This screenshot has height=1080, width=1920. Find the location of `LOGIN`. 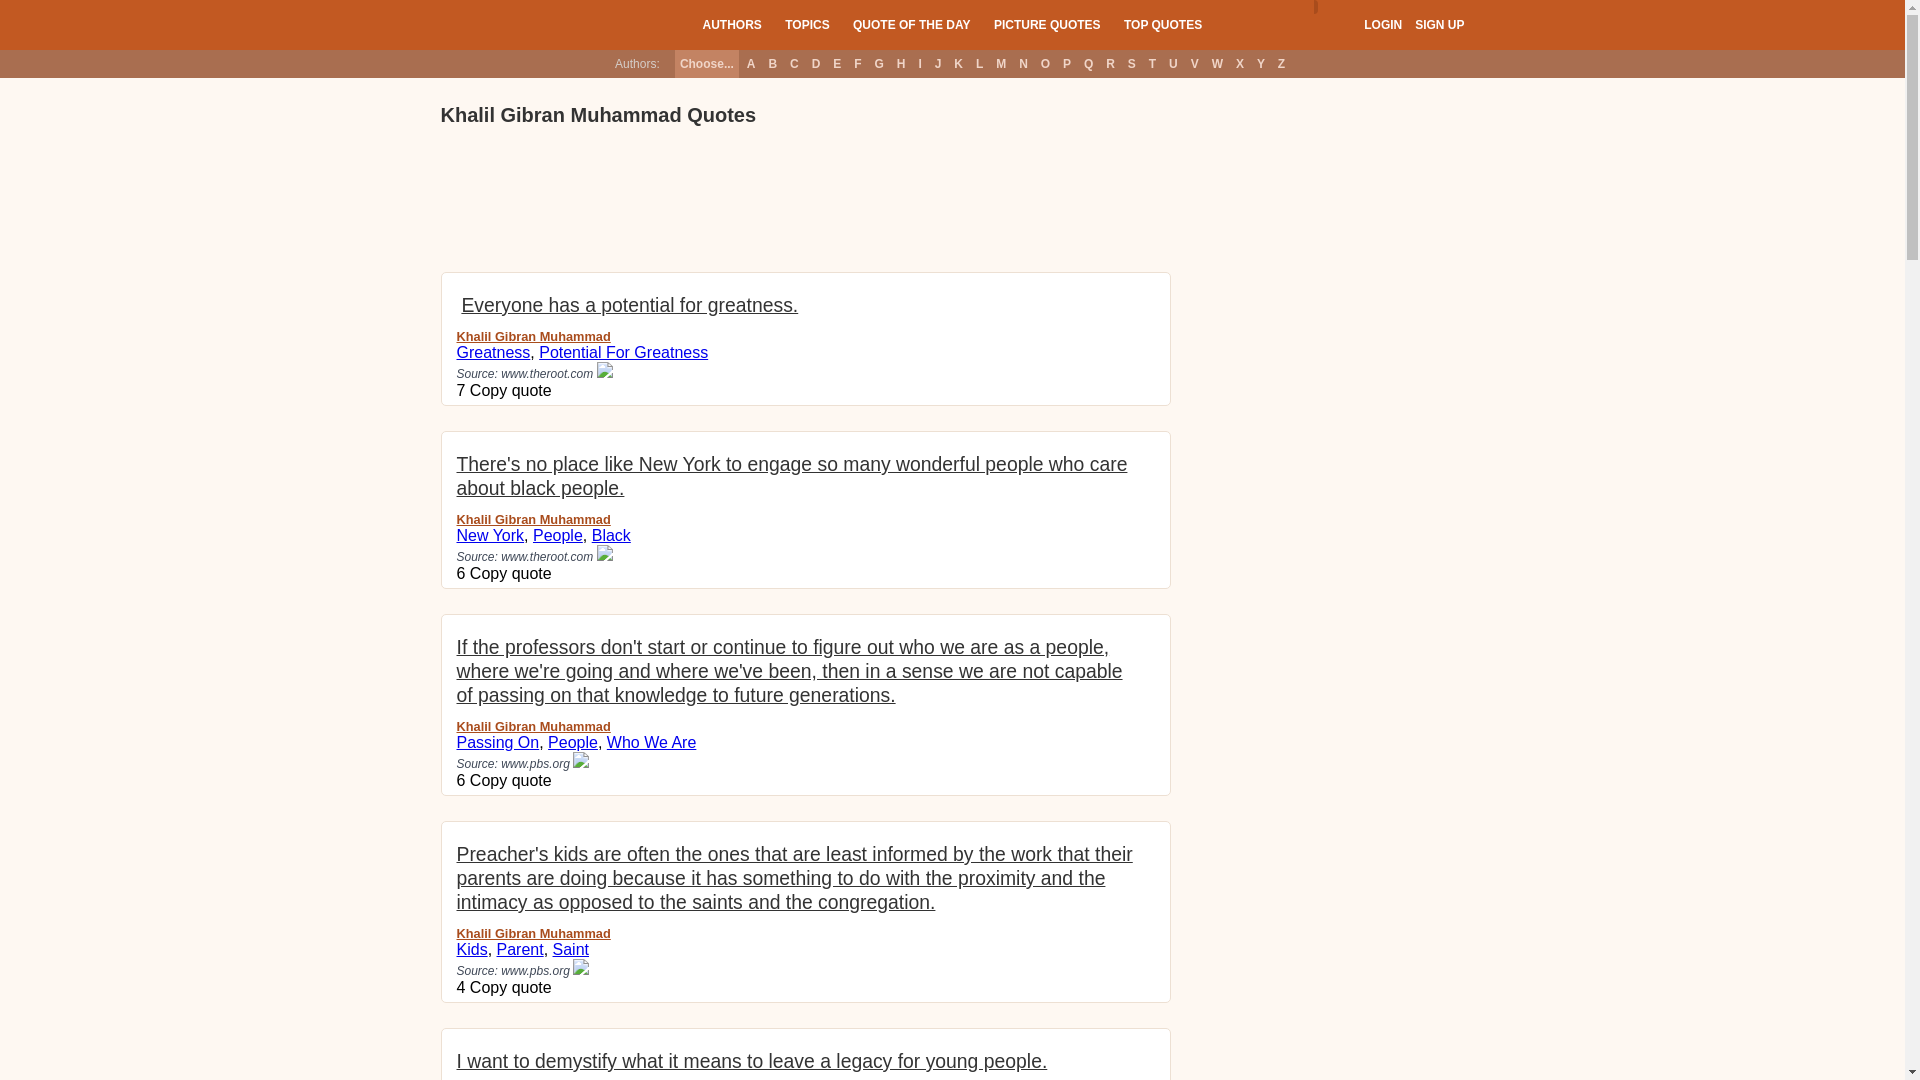

LOGIN is located at coordinates (1382, 25).